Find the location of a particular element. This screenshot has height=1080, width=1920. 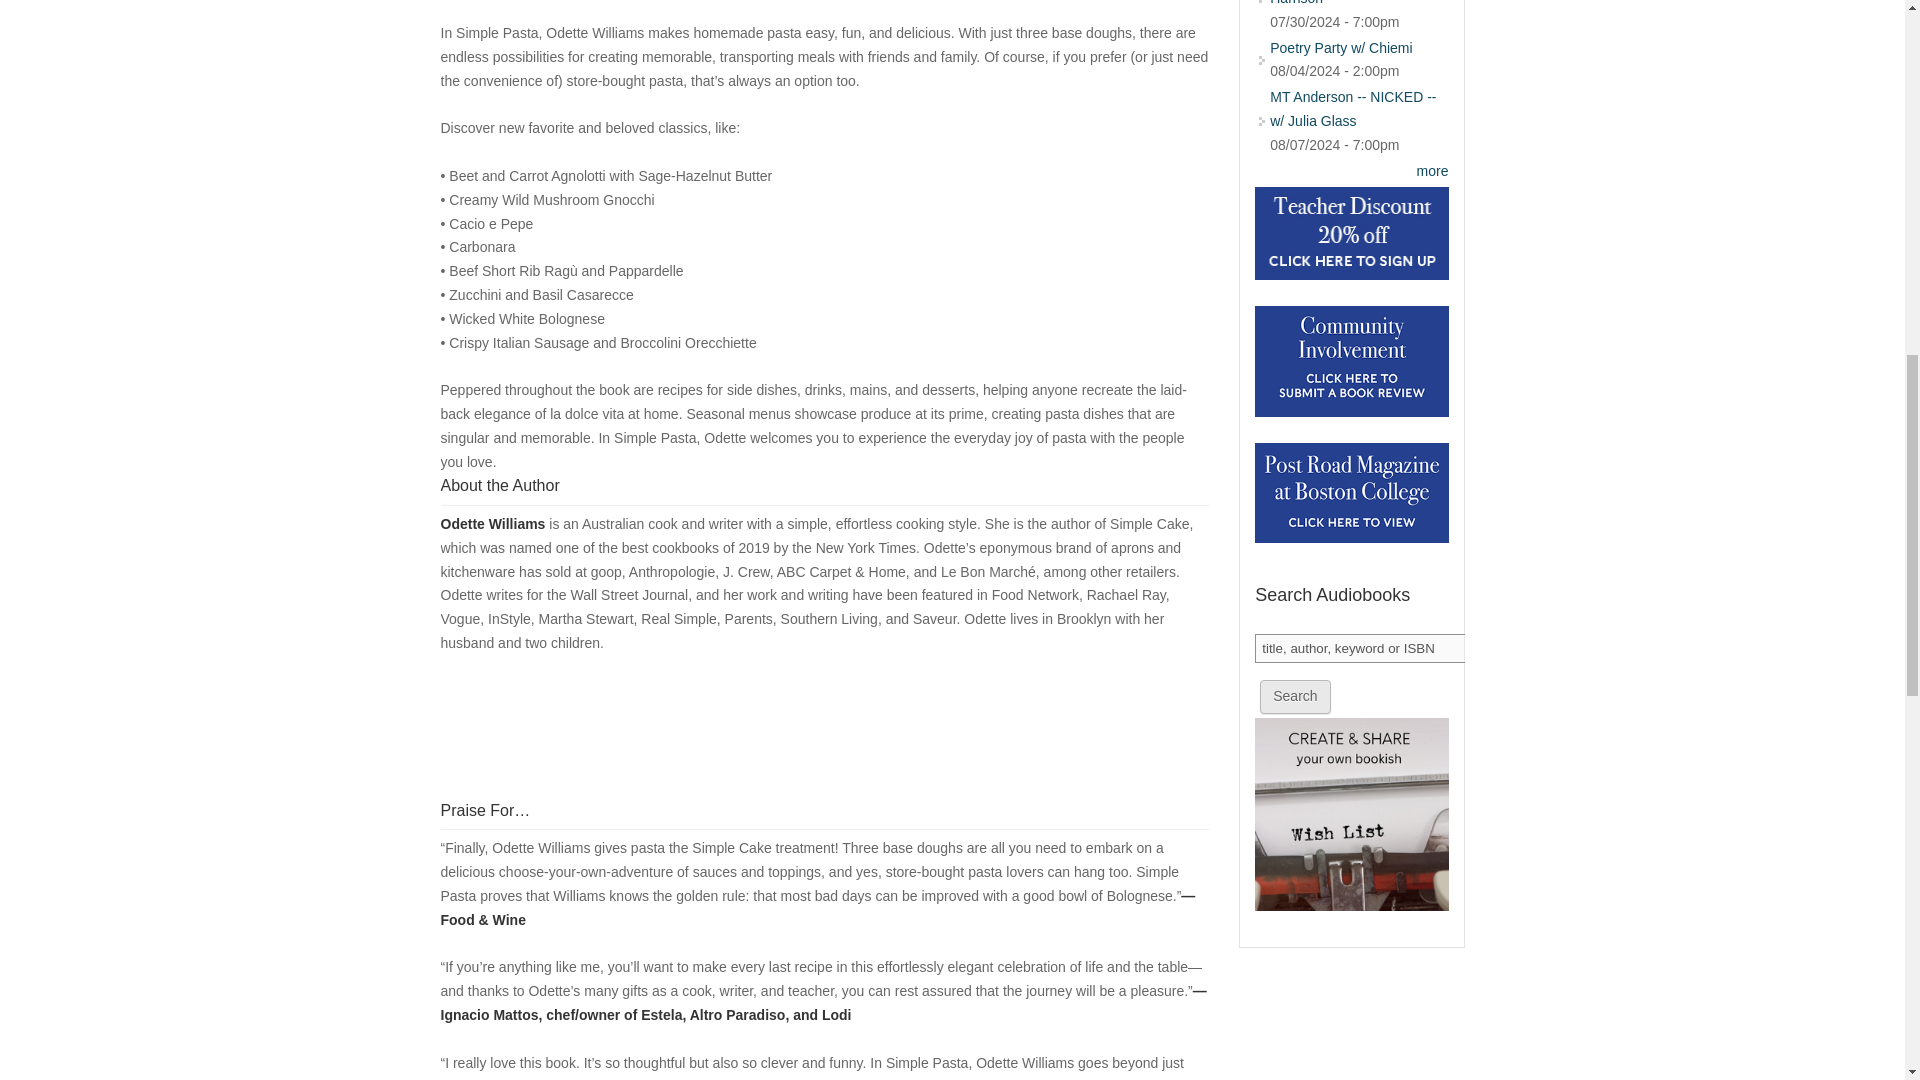

title, author, keyword or ISBN is located at coordinates (1362, 648).